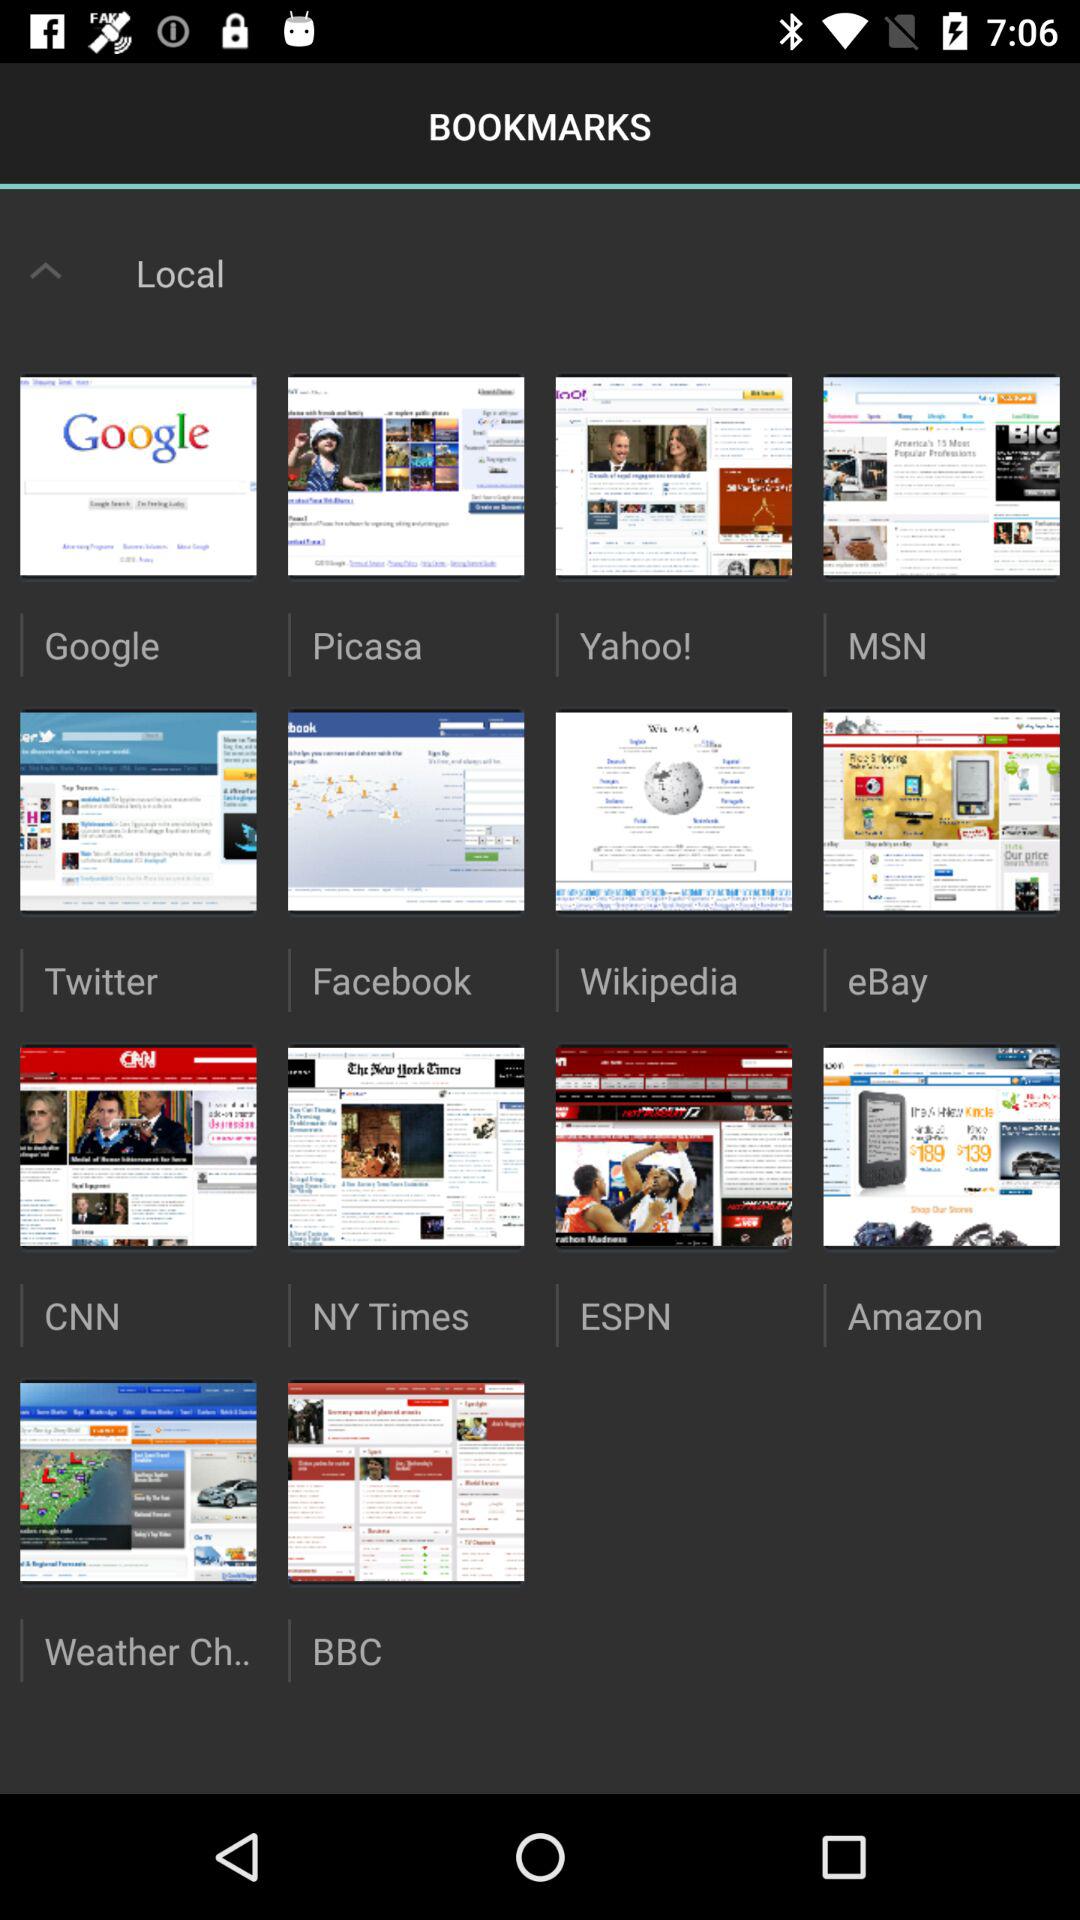  What do you see at coordinates (674, 1148) in the screenshot?
I see `image above the text espn` at bounding box center [674, 1148].